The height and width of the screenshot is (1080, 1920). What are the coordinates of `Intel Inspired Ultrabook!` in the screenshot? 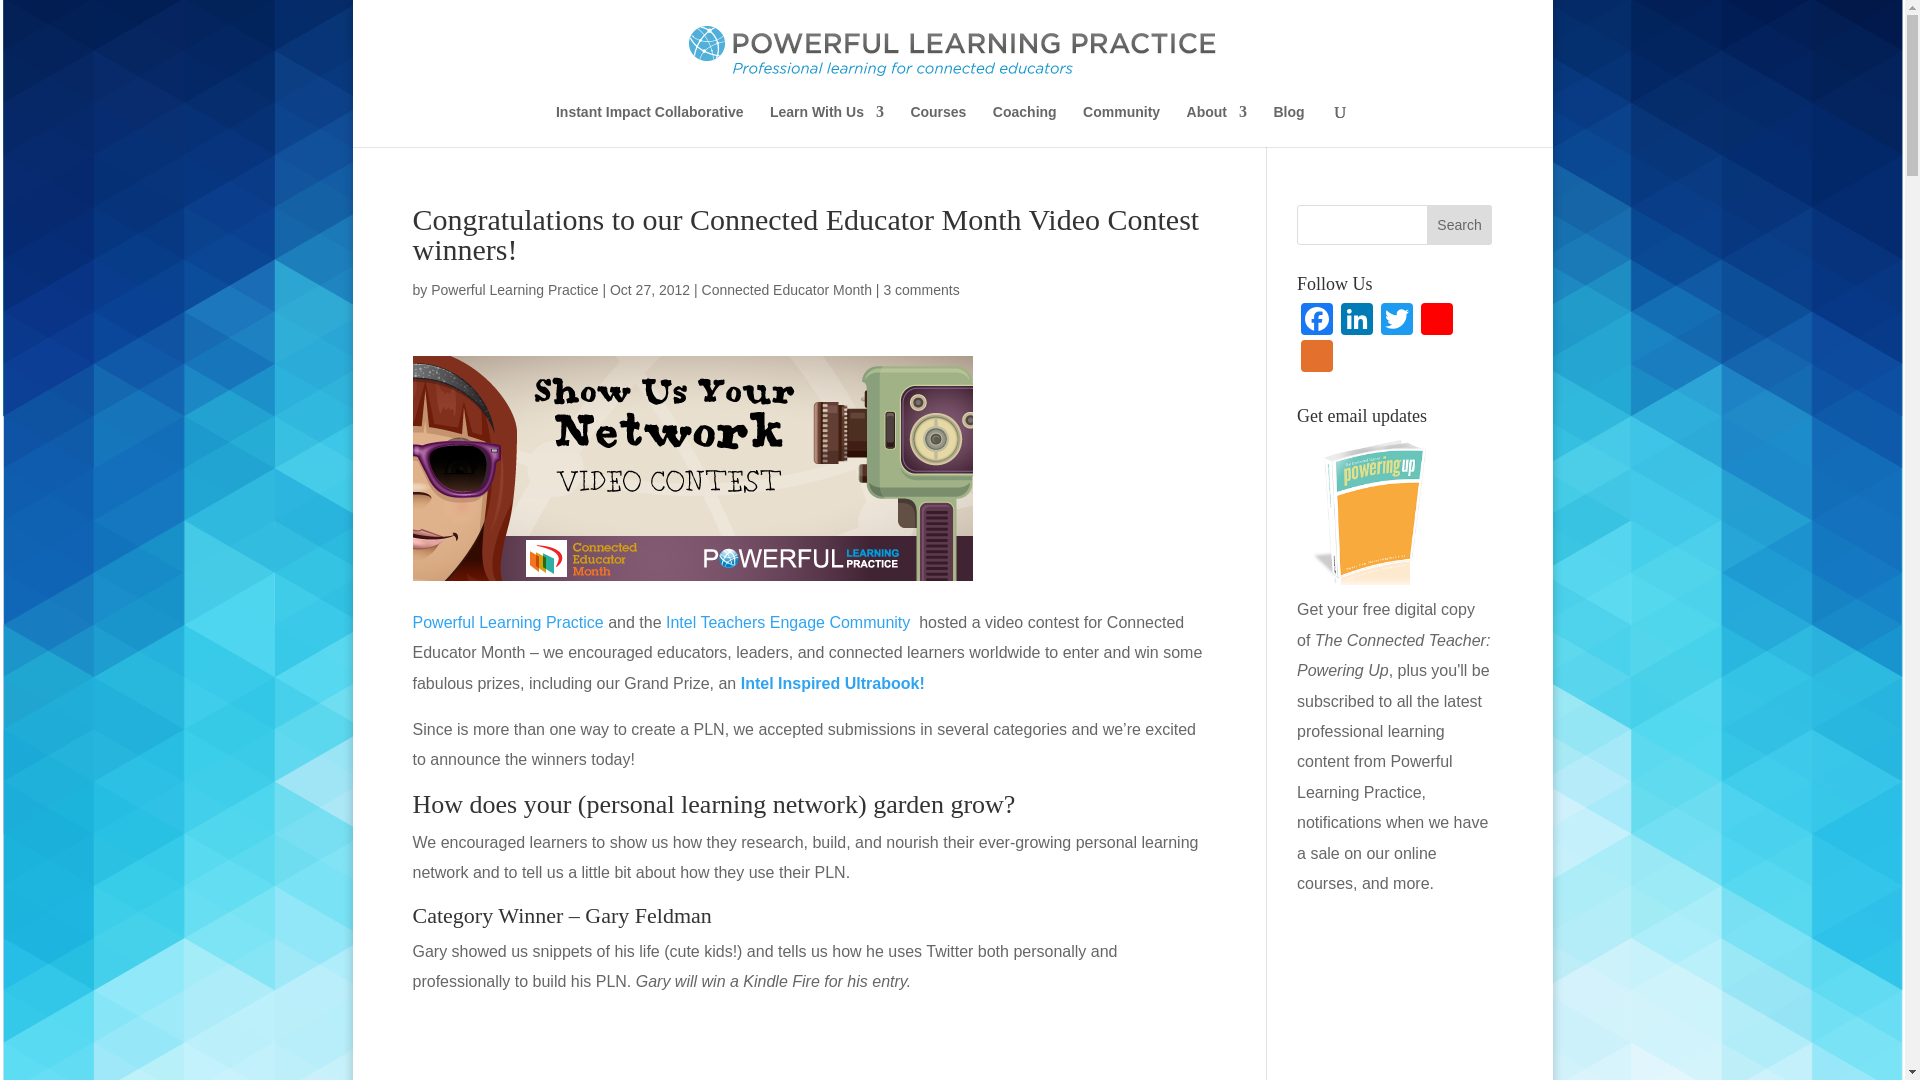 It's located at (833, 684).